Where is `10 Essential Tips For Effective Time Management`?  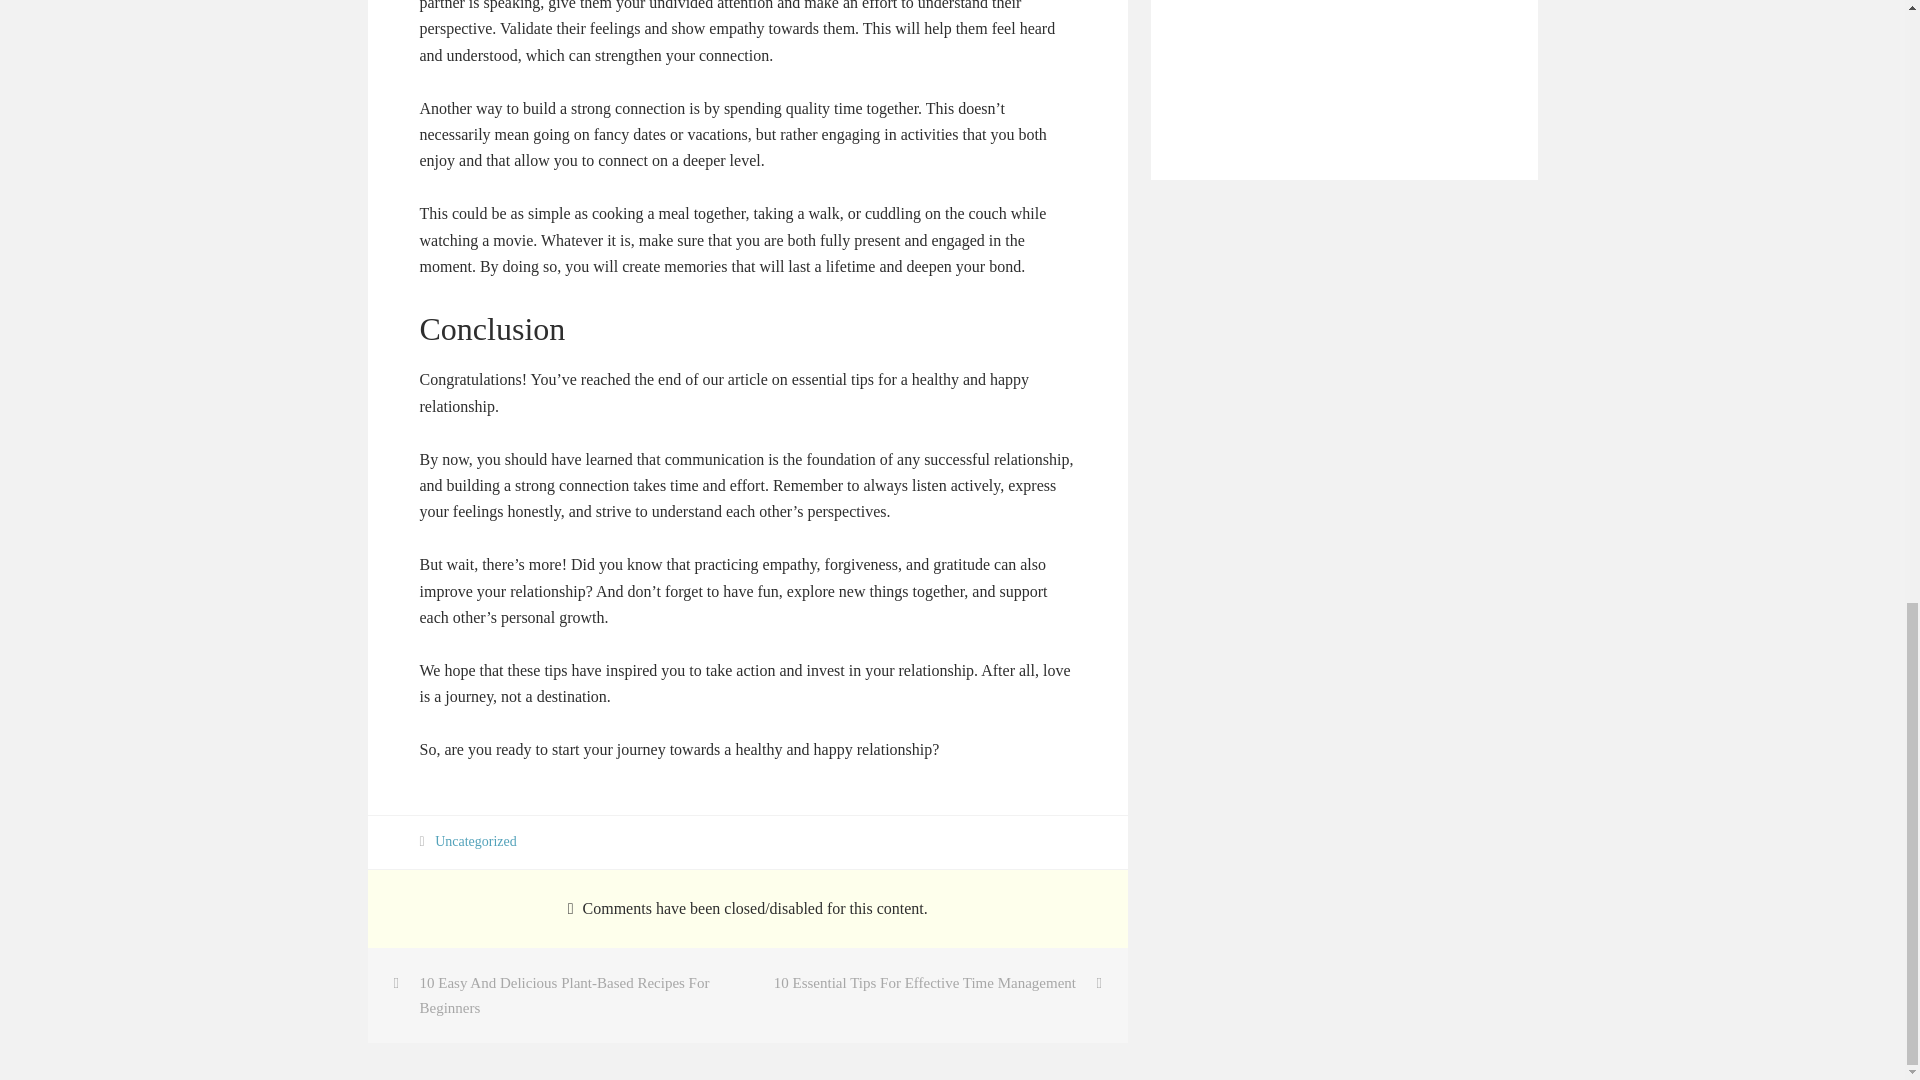
10 Essential Tips For Effective Time Management is located at coordinates (938, 983).